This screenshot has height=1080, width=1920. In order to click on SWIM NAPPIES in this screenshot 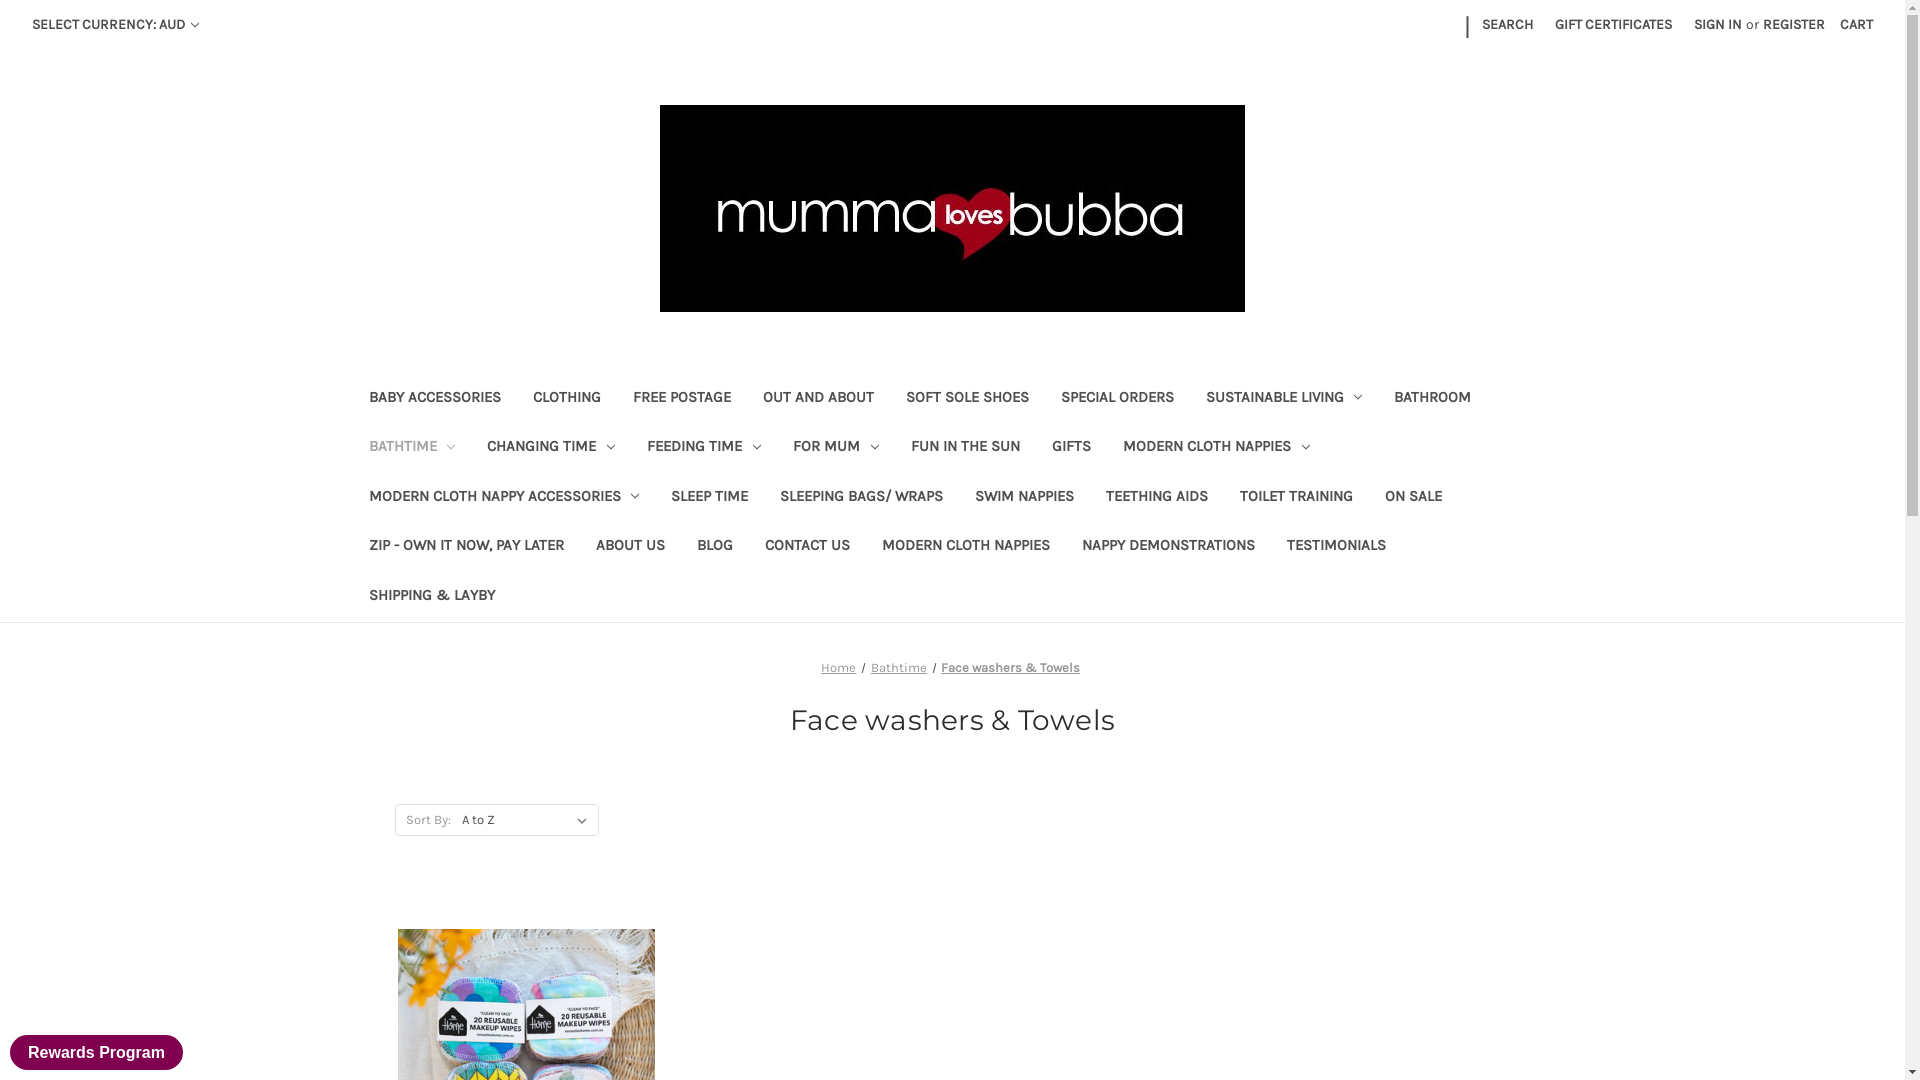, I will do `click(1024, 498)`.